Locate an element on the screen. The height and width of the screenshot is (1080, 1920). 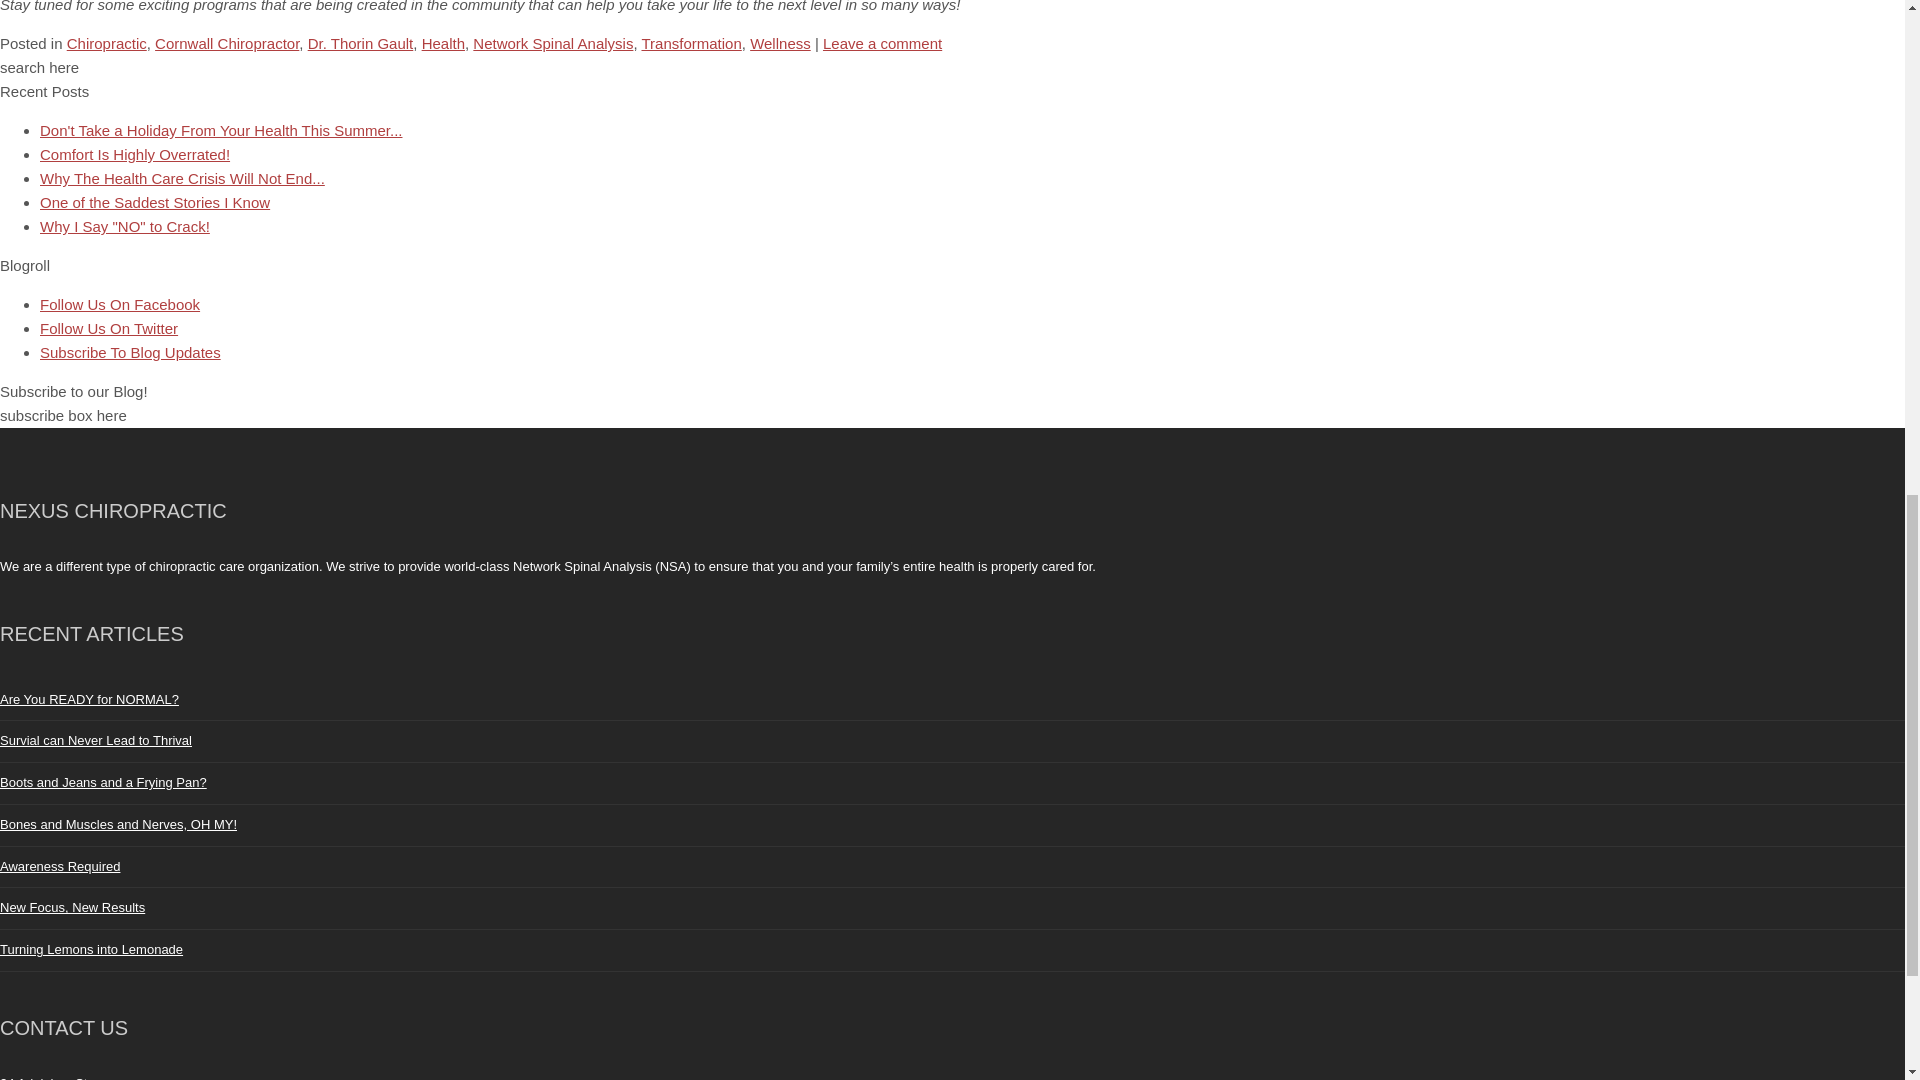
Chiropractic is located at coordinates (107, 42).